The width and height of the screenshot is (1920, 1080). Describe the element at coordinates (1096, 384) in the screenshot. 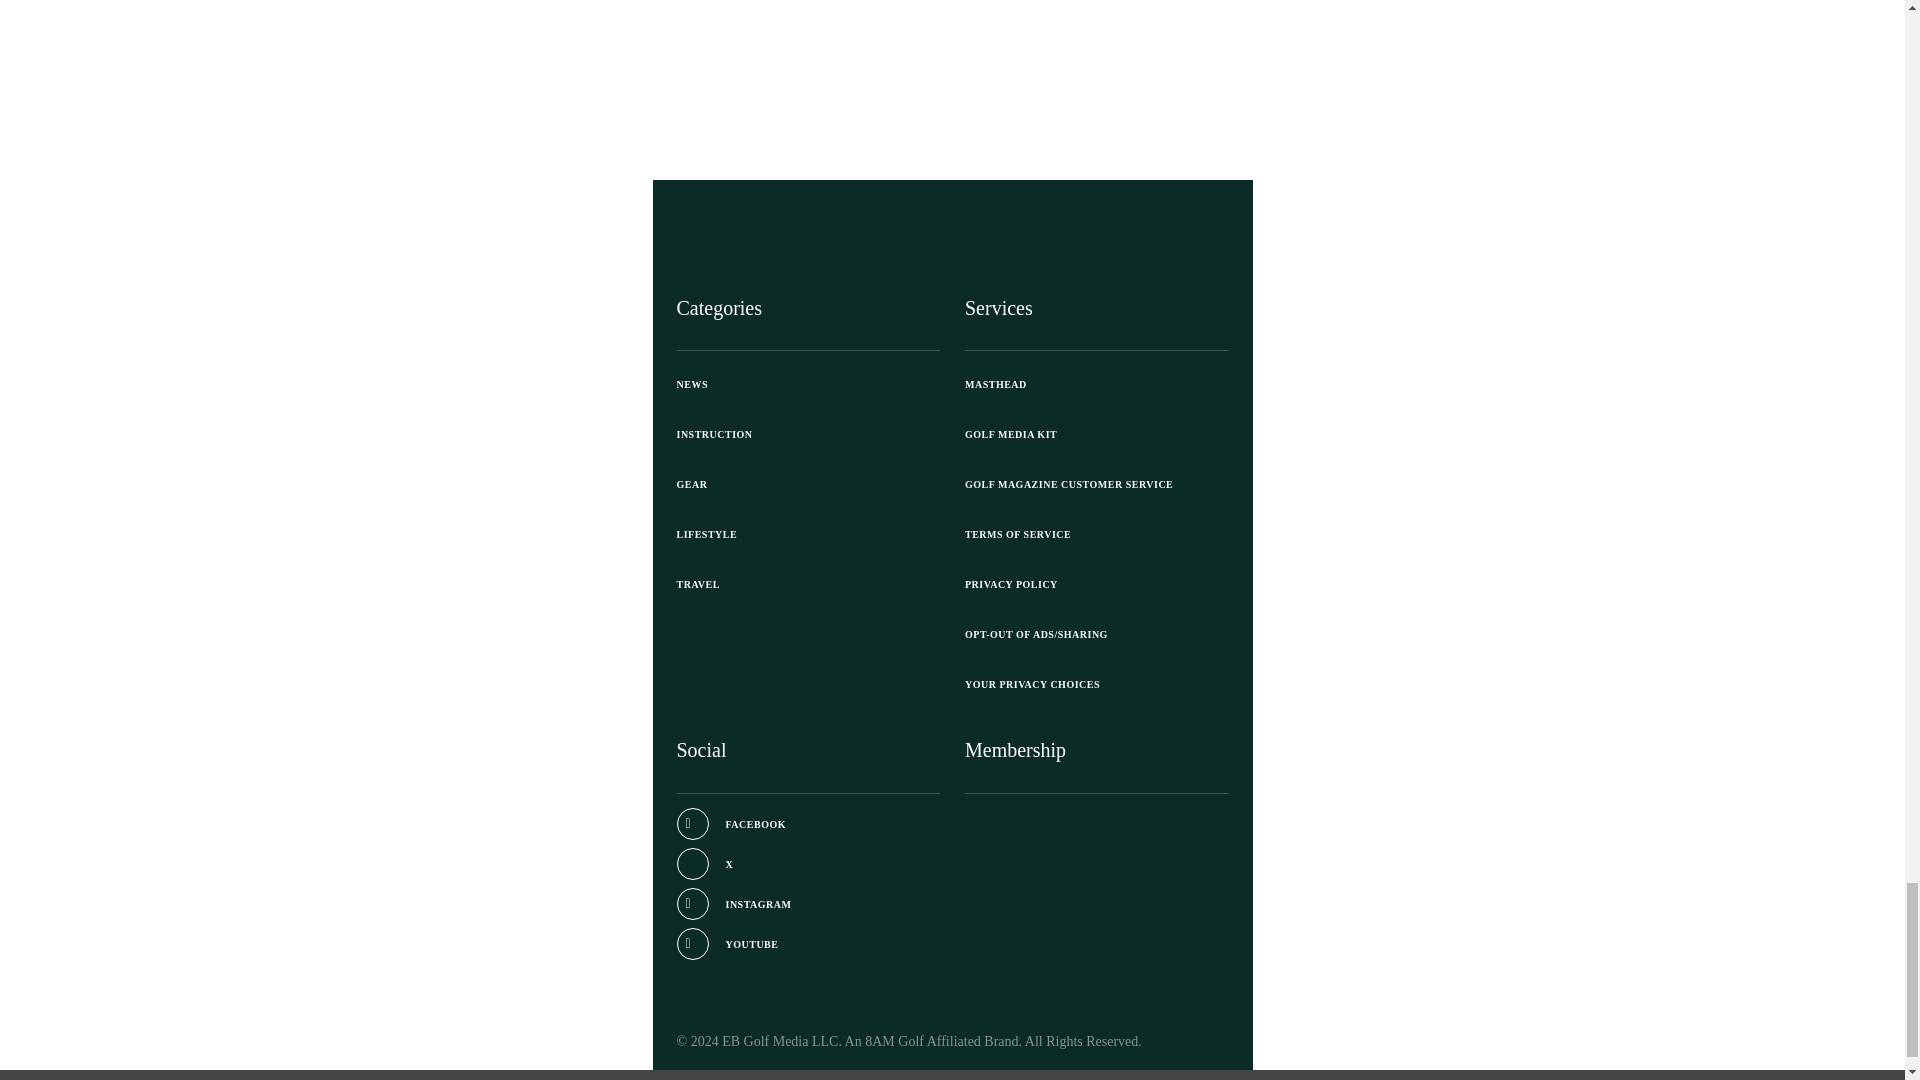

I see `MASTHEAD` at that location.